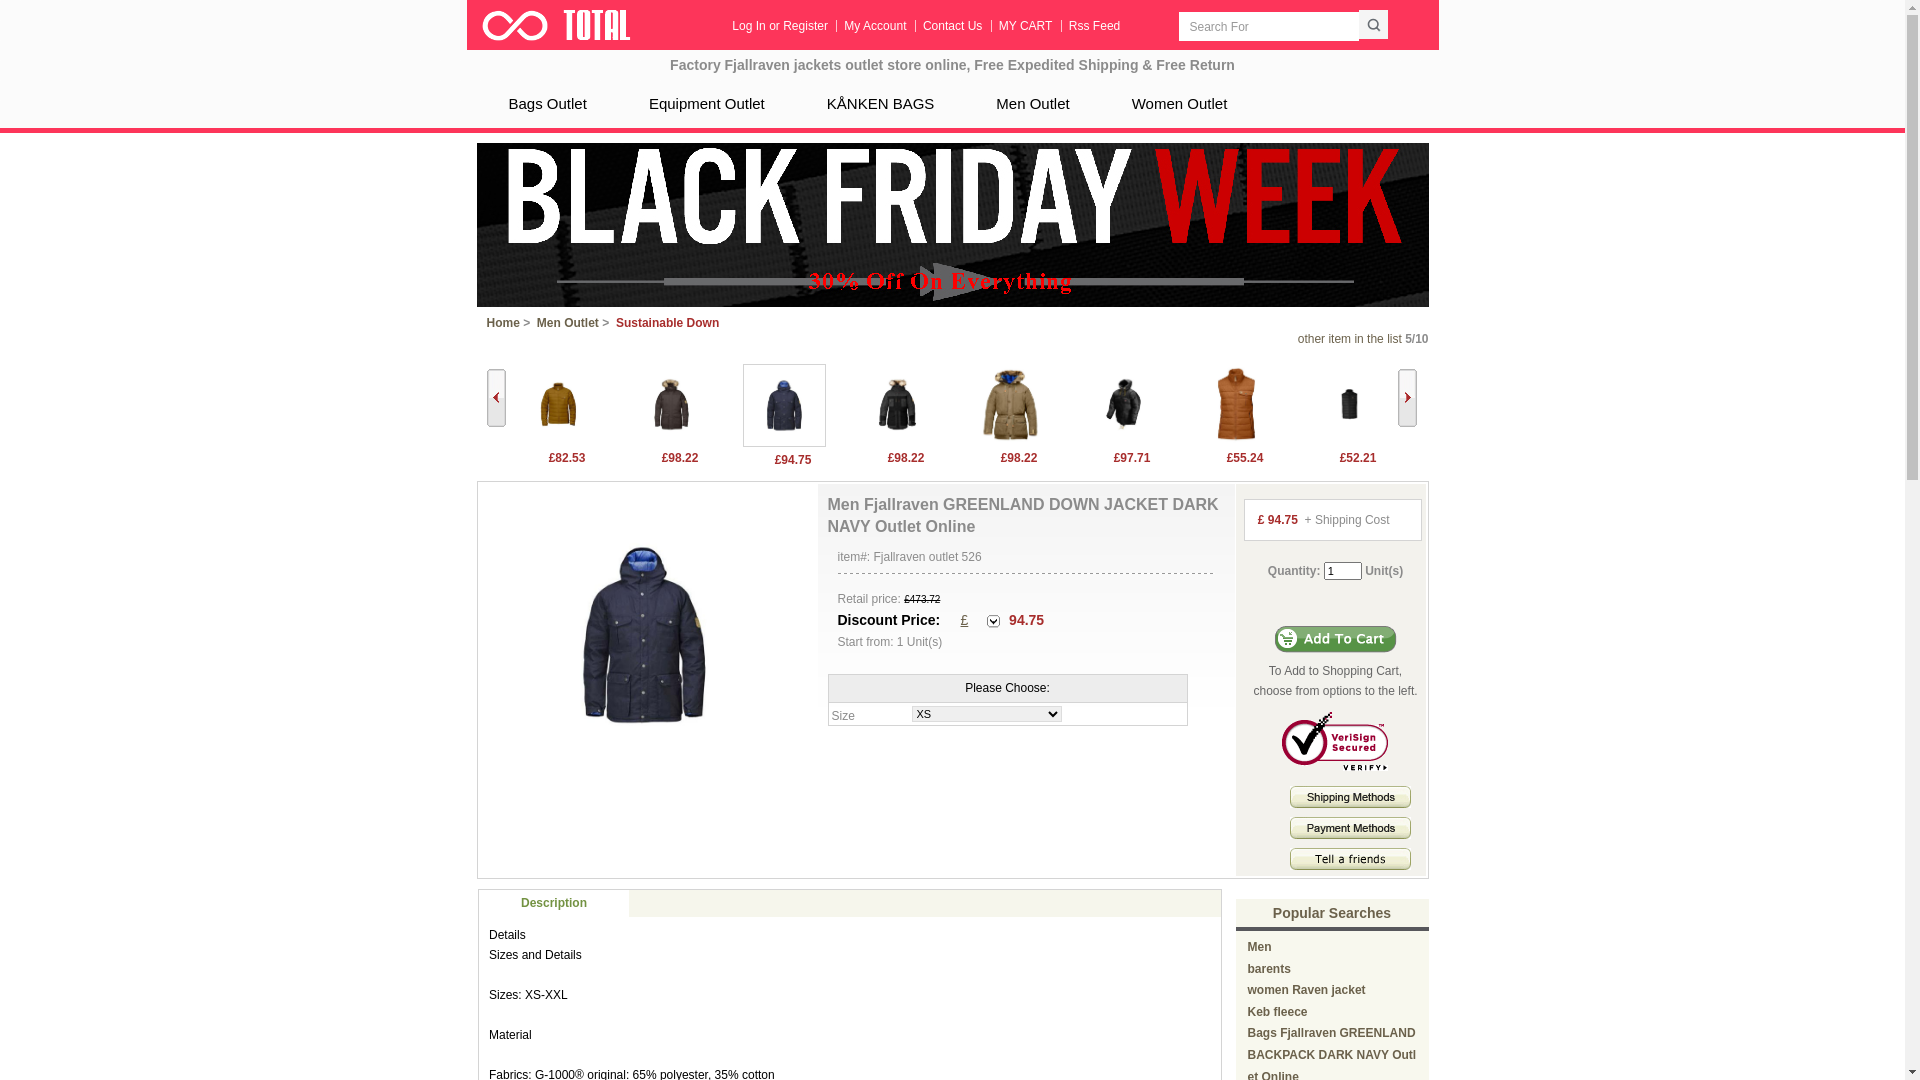 This screenshot has width=1920, height=1080. What do you see at coordinates (1032, 104) in the screenshot?
I see `Men Outlet` at bounding box center [1032, 104].